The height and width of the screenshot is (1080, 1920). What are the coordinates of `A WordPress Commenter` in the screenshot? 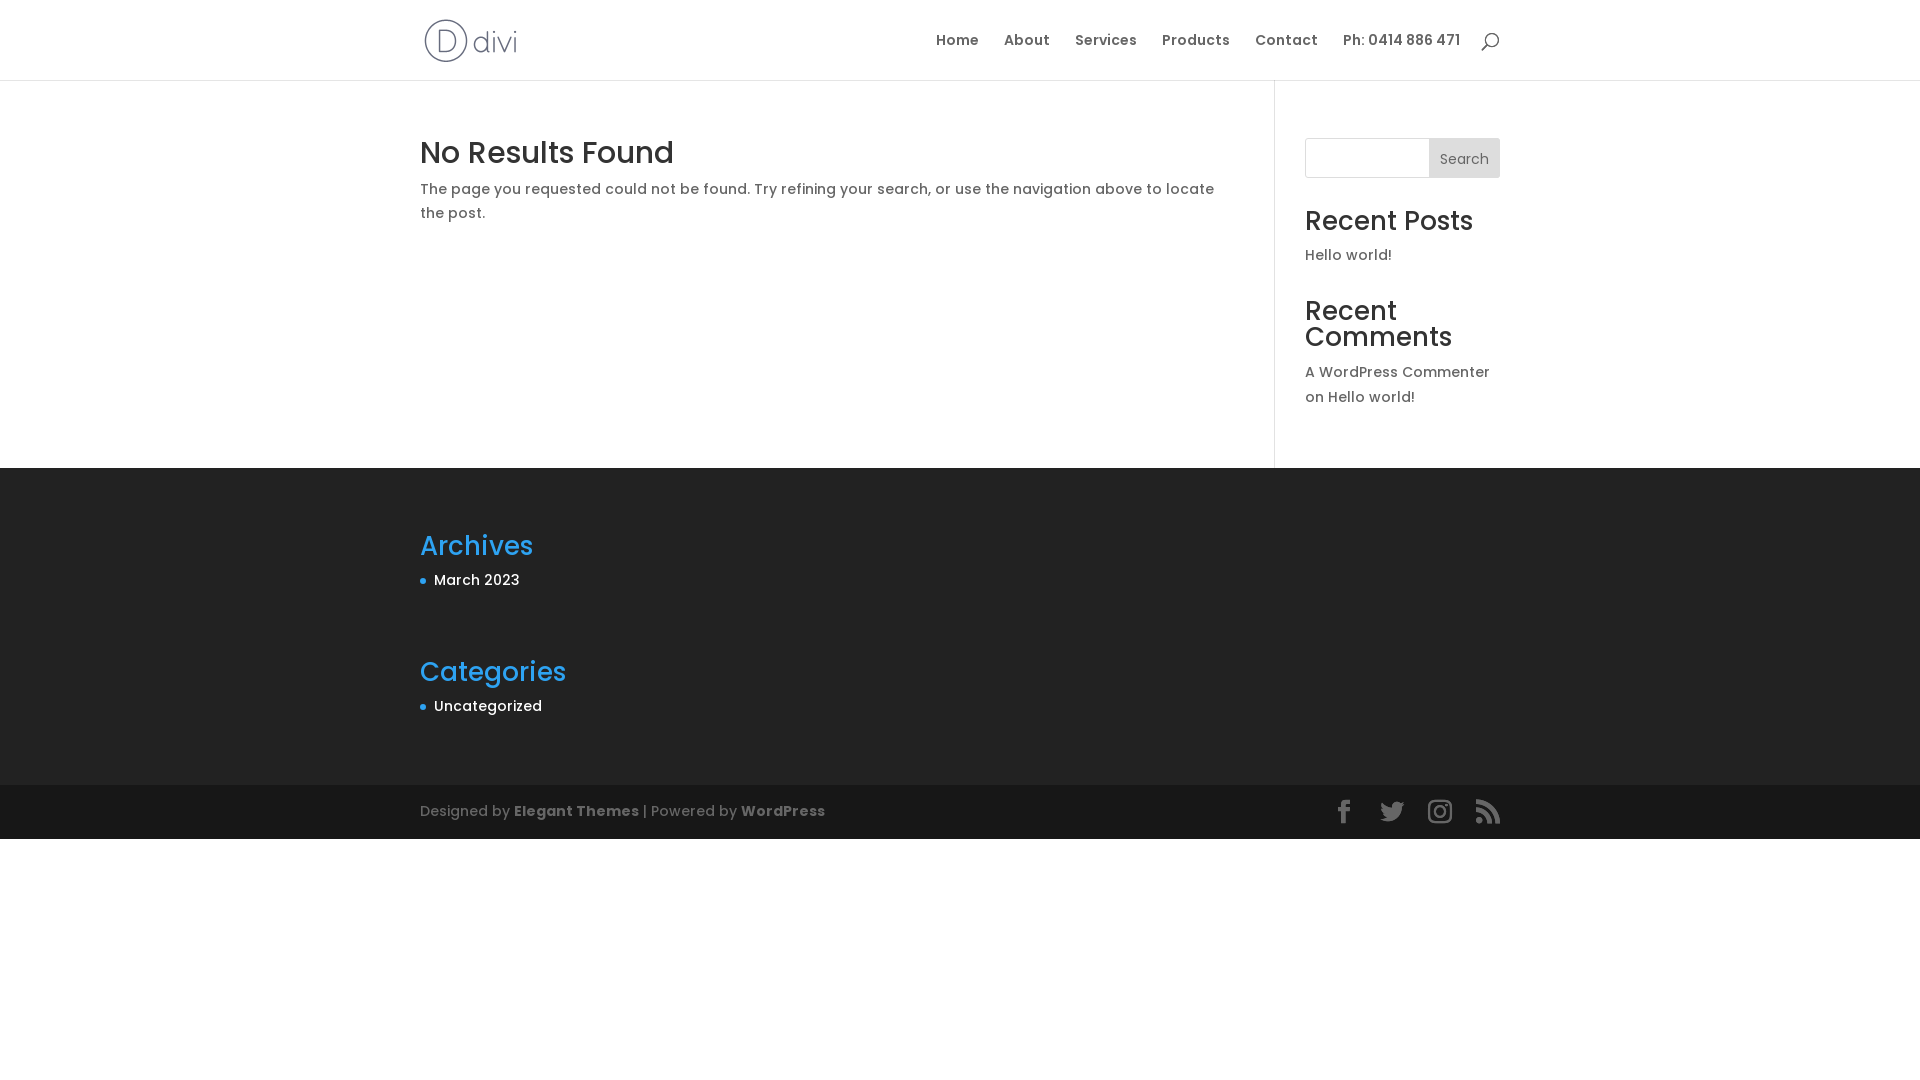 It's located at (1398, 372).